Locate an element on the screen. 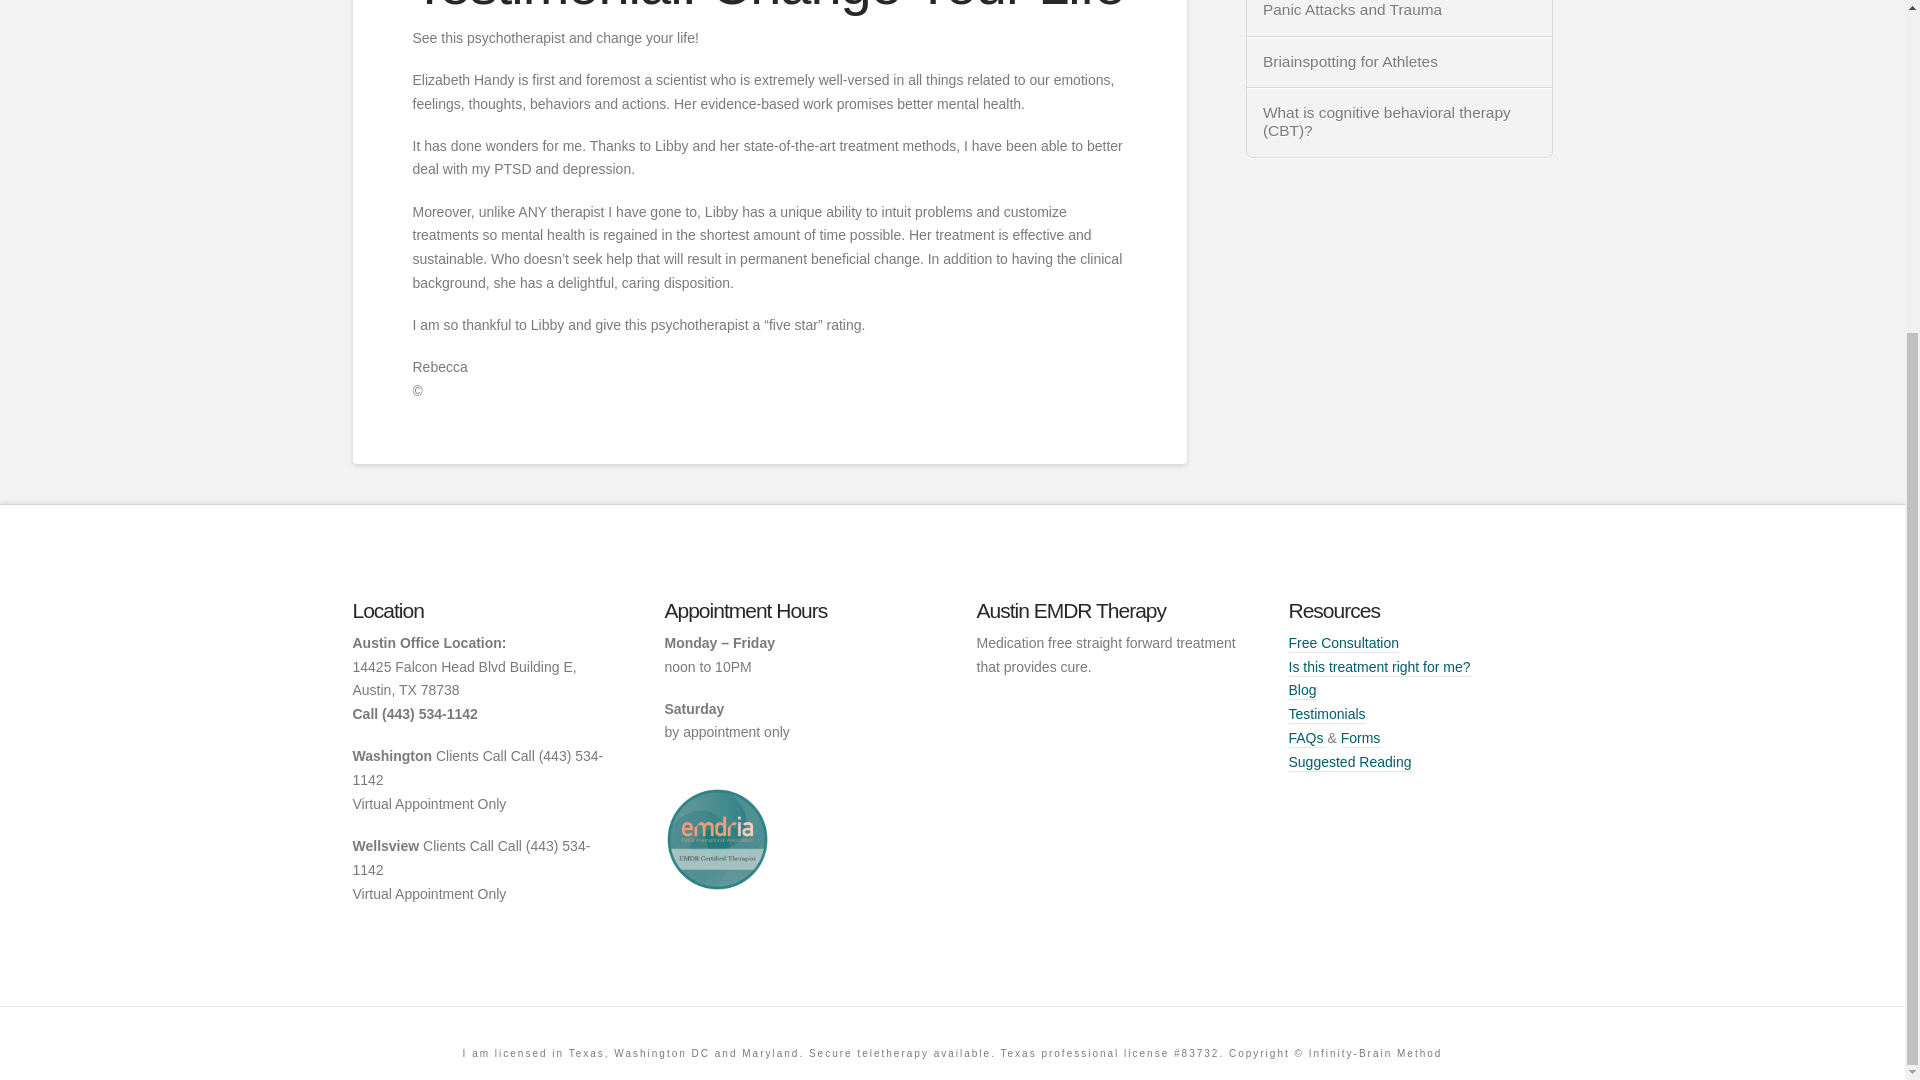 The width and height of the screenshot is (1920, 1080). Blog is located at coordinates (1302, 690).